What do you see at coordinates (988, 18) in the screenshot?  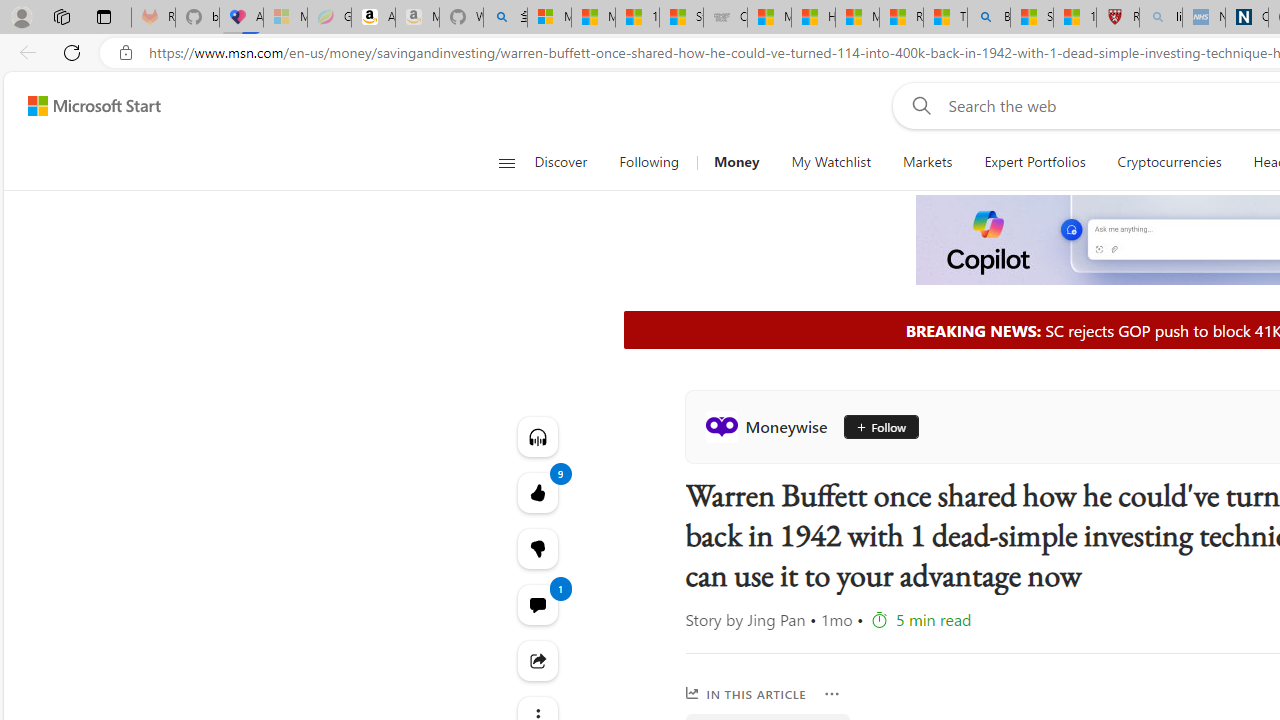 I see `Bing` at bounding box center [988, 18].